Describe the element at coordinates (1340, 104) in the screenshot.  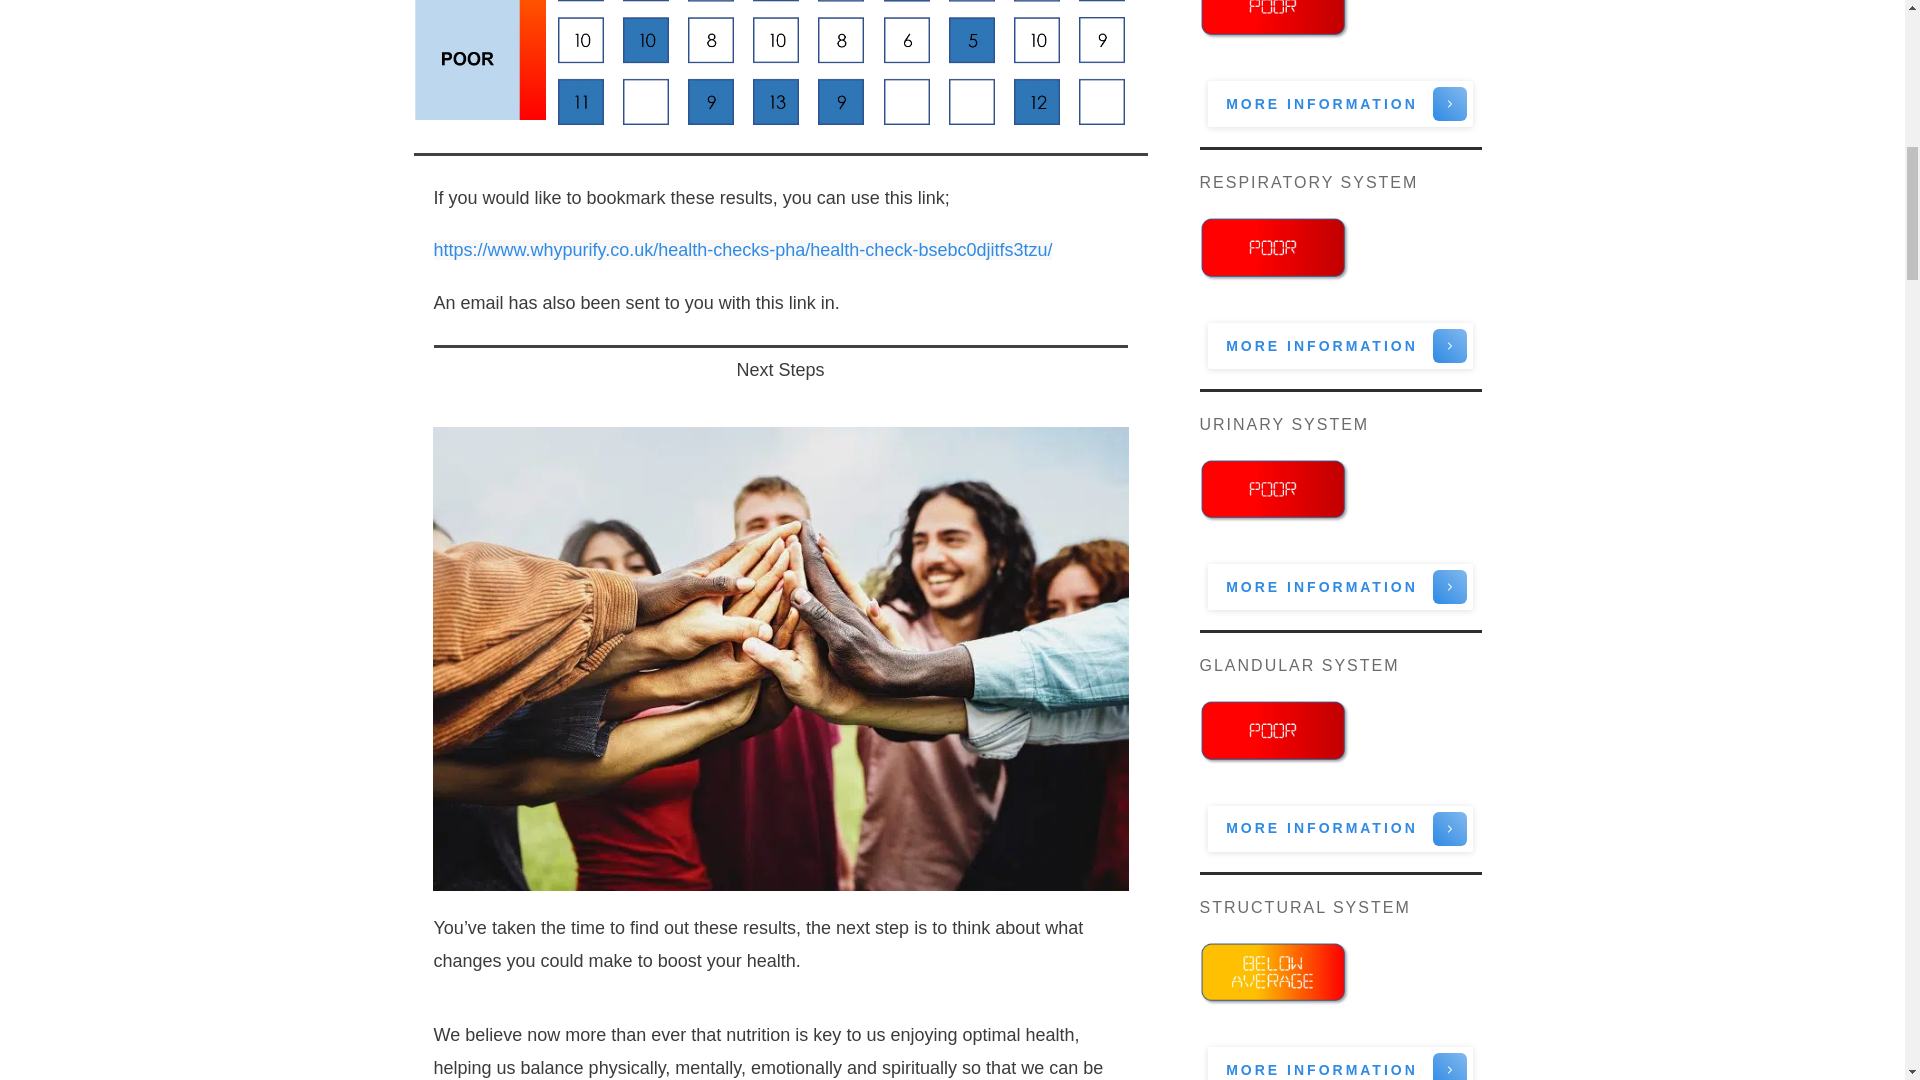
I see `MORE INFORMATION` at that location.